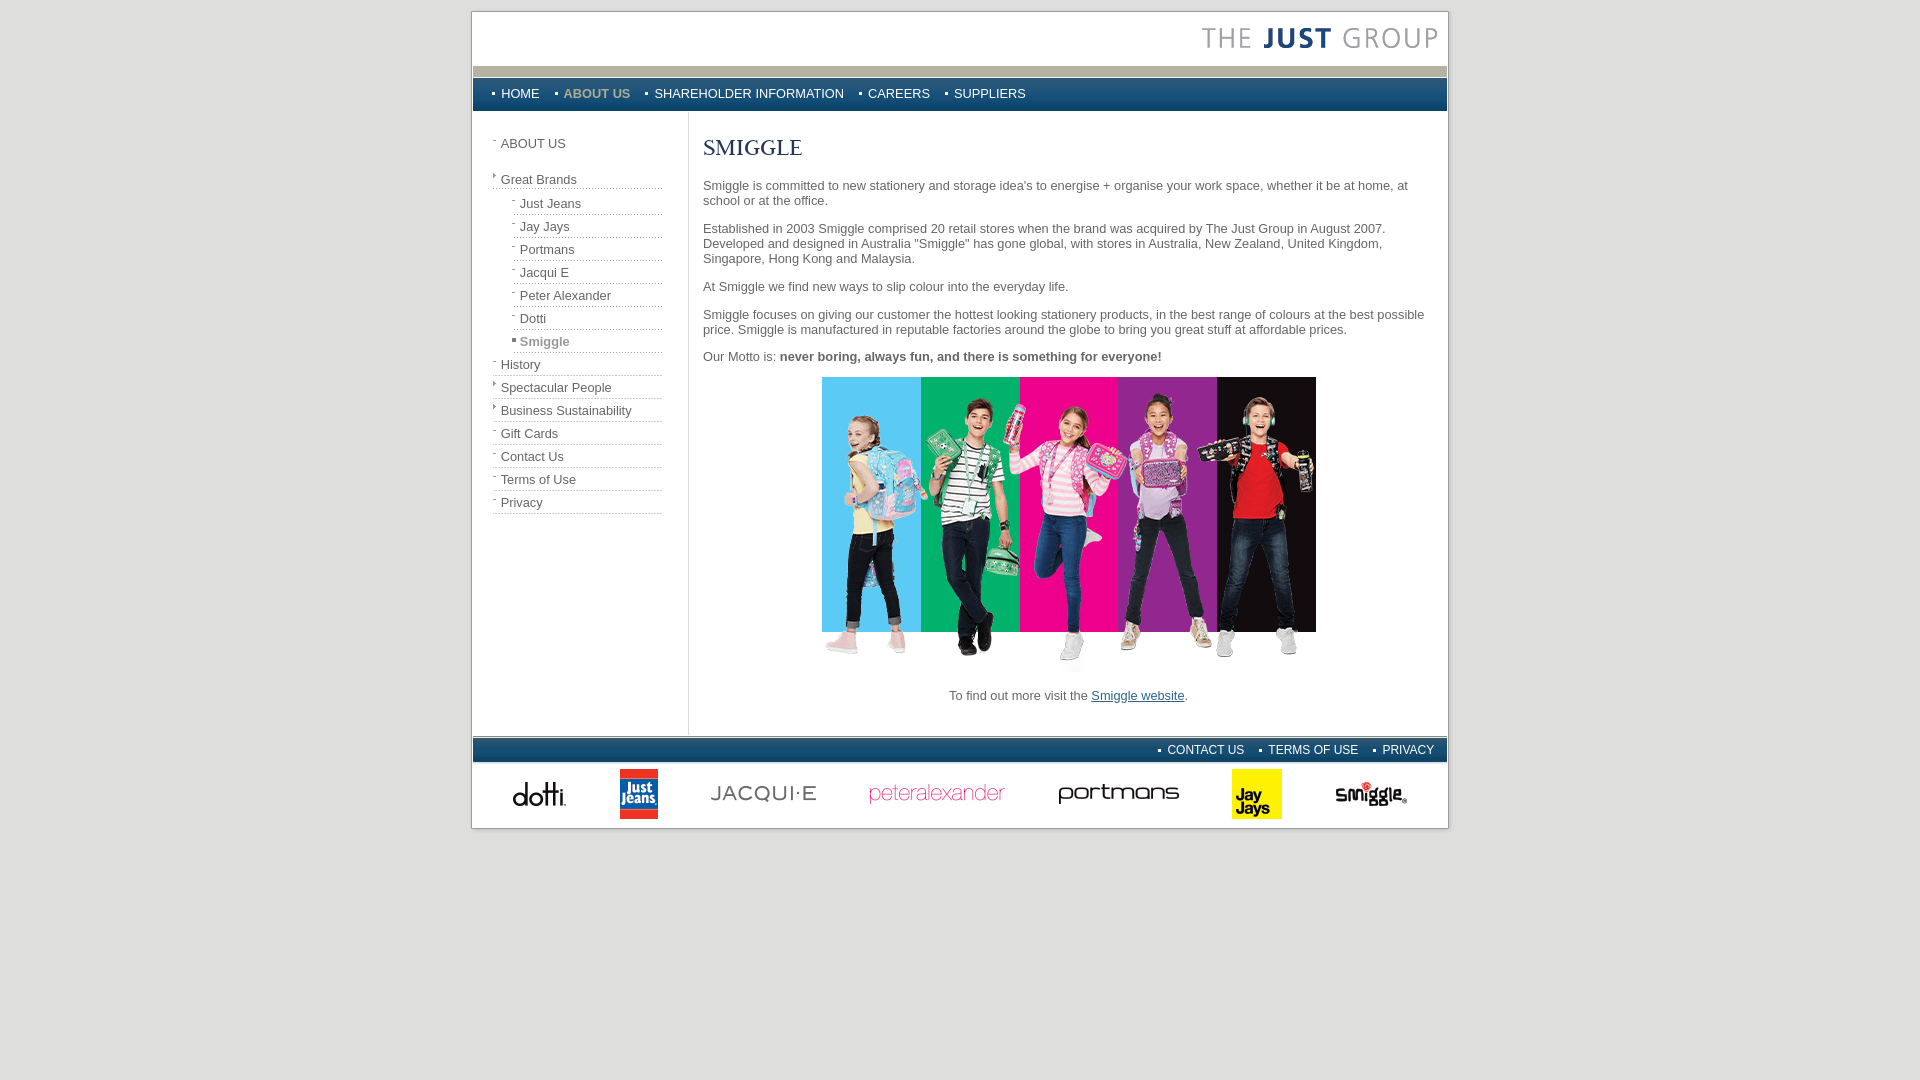 The width and height of the screenshot is (1920, 1080). Describe the element at coordinates (764, 796) in the screenshot. I see `www.jacquie.com.au` at that location.